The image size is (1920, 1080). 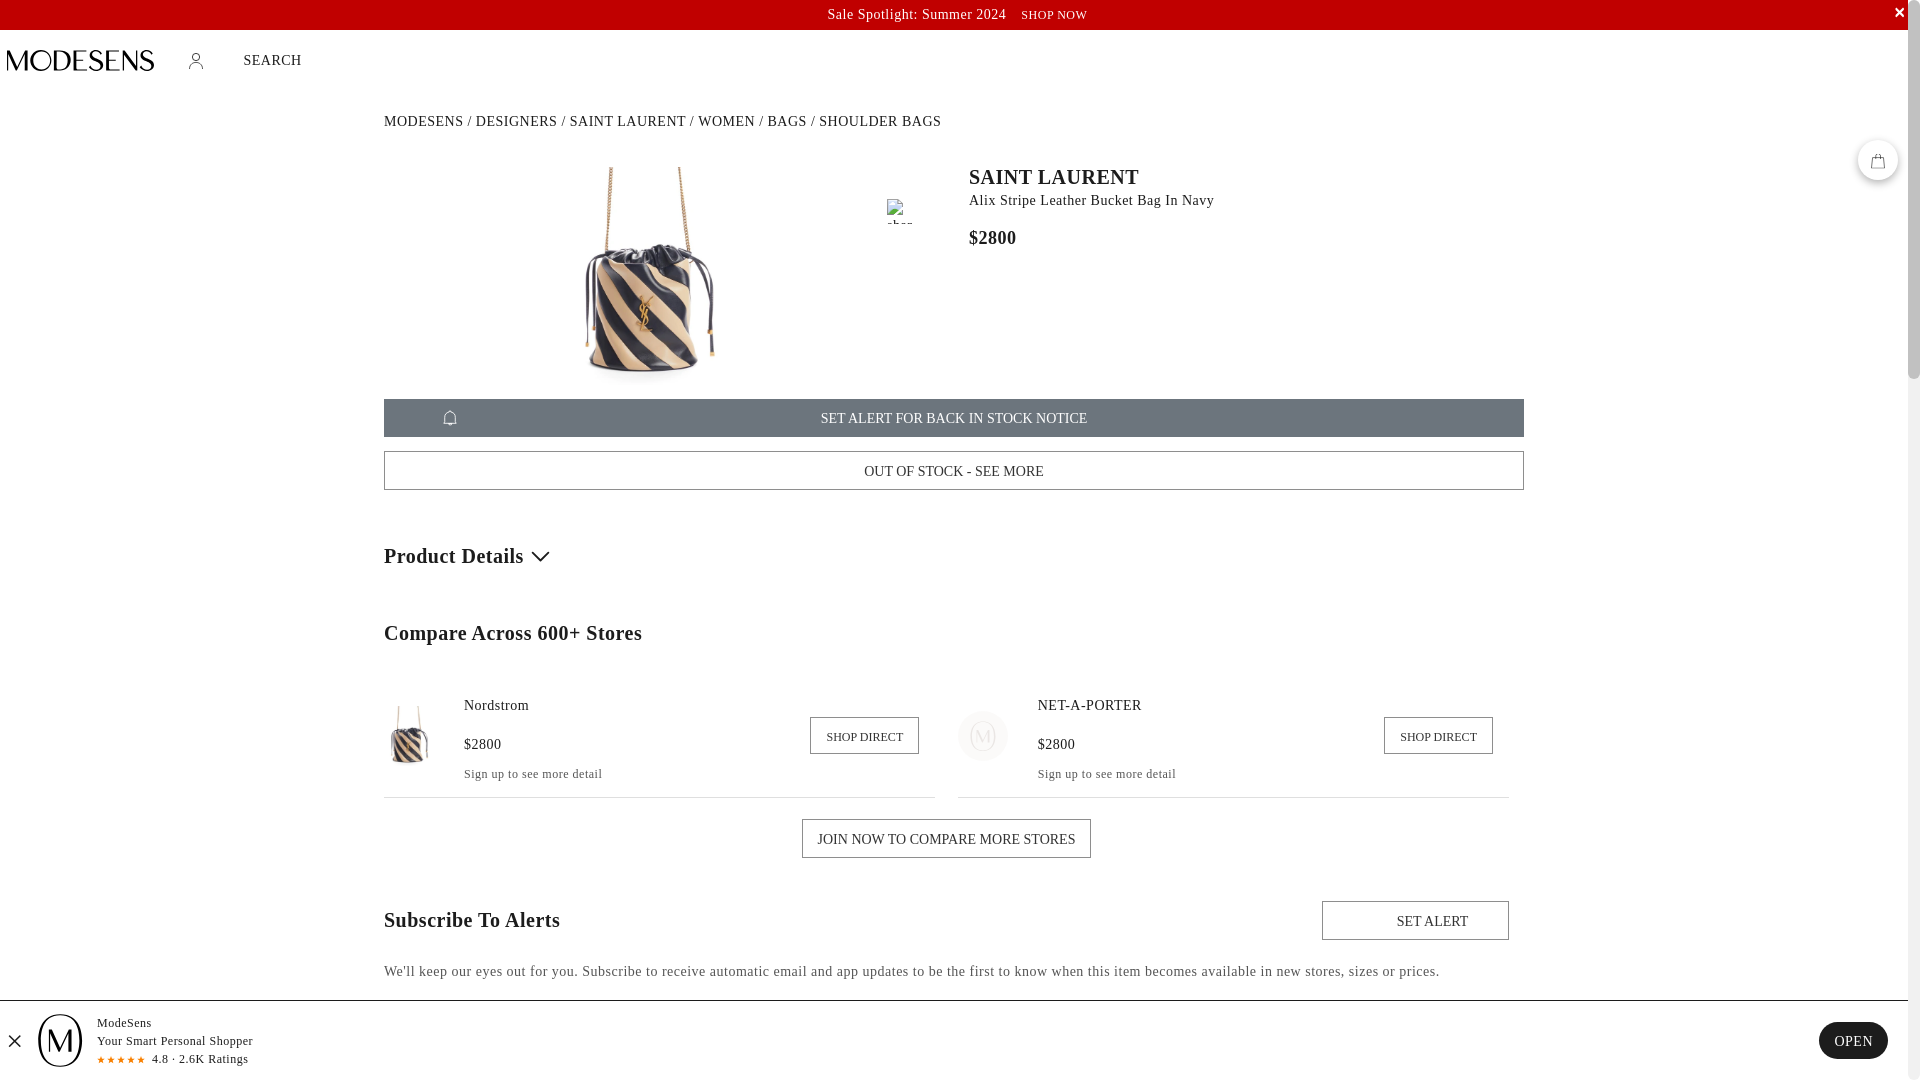 What do you see at coordinates (1090, 704) in the screenshot?
I see `Buy from store's website` at bounding box center [1090, 704].